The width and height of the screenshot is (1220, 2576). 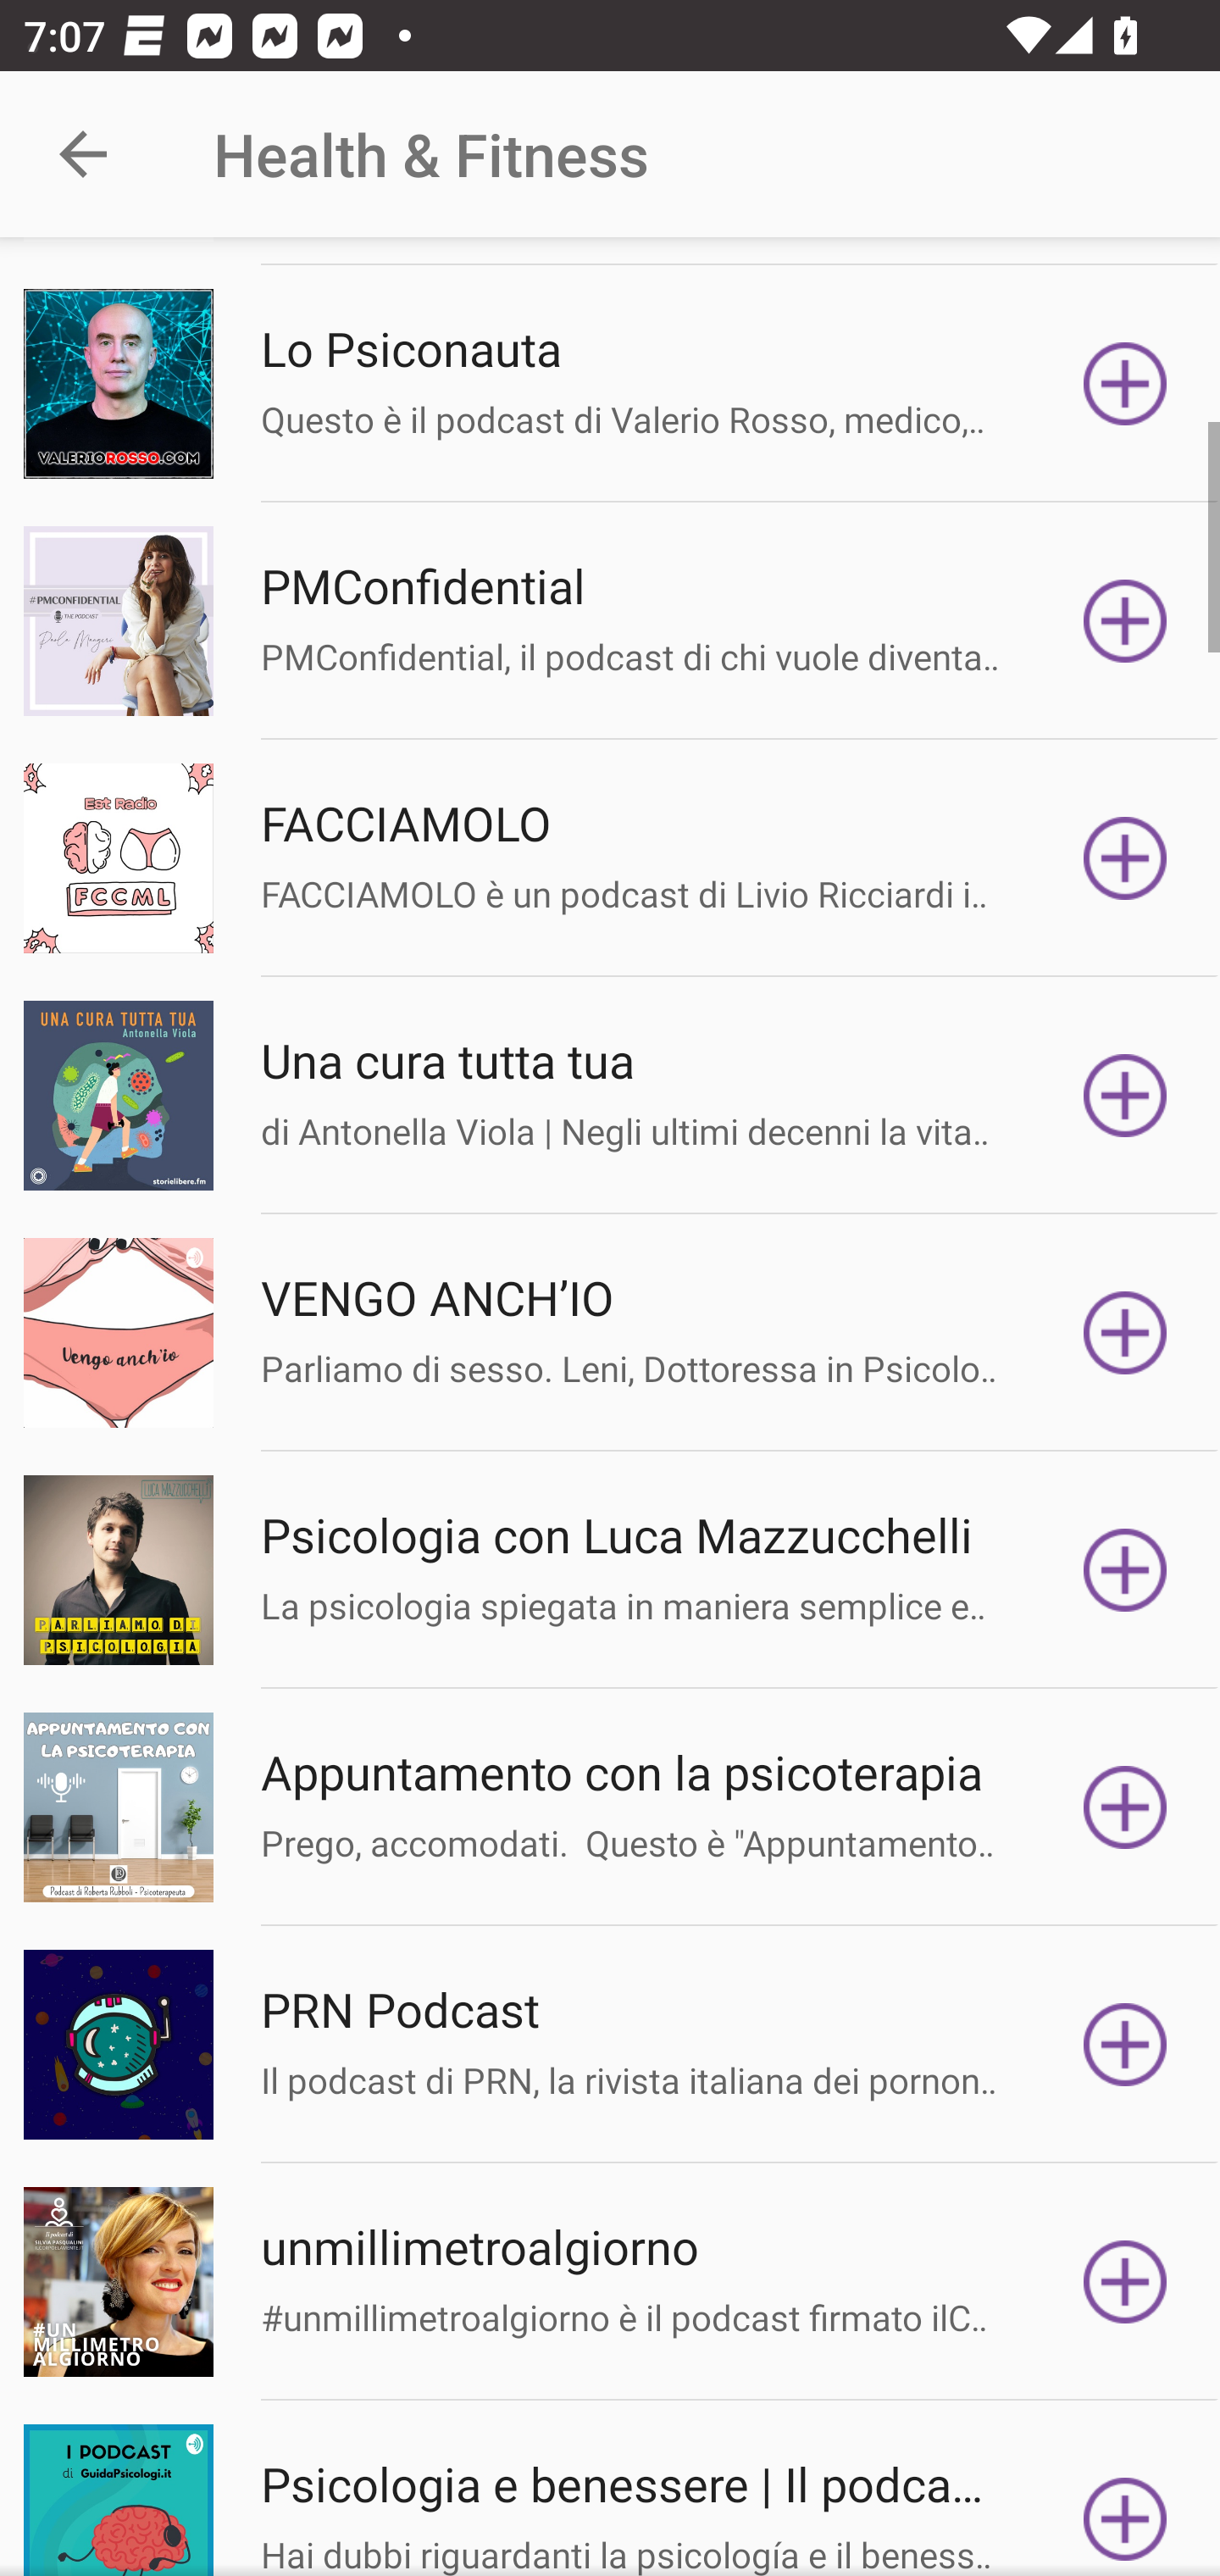 What do you see at coordinates (1125, 383) in the screenshot?
I see `Subscribe` at bounding box center [1125, 383].